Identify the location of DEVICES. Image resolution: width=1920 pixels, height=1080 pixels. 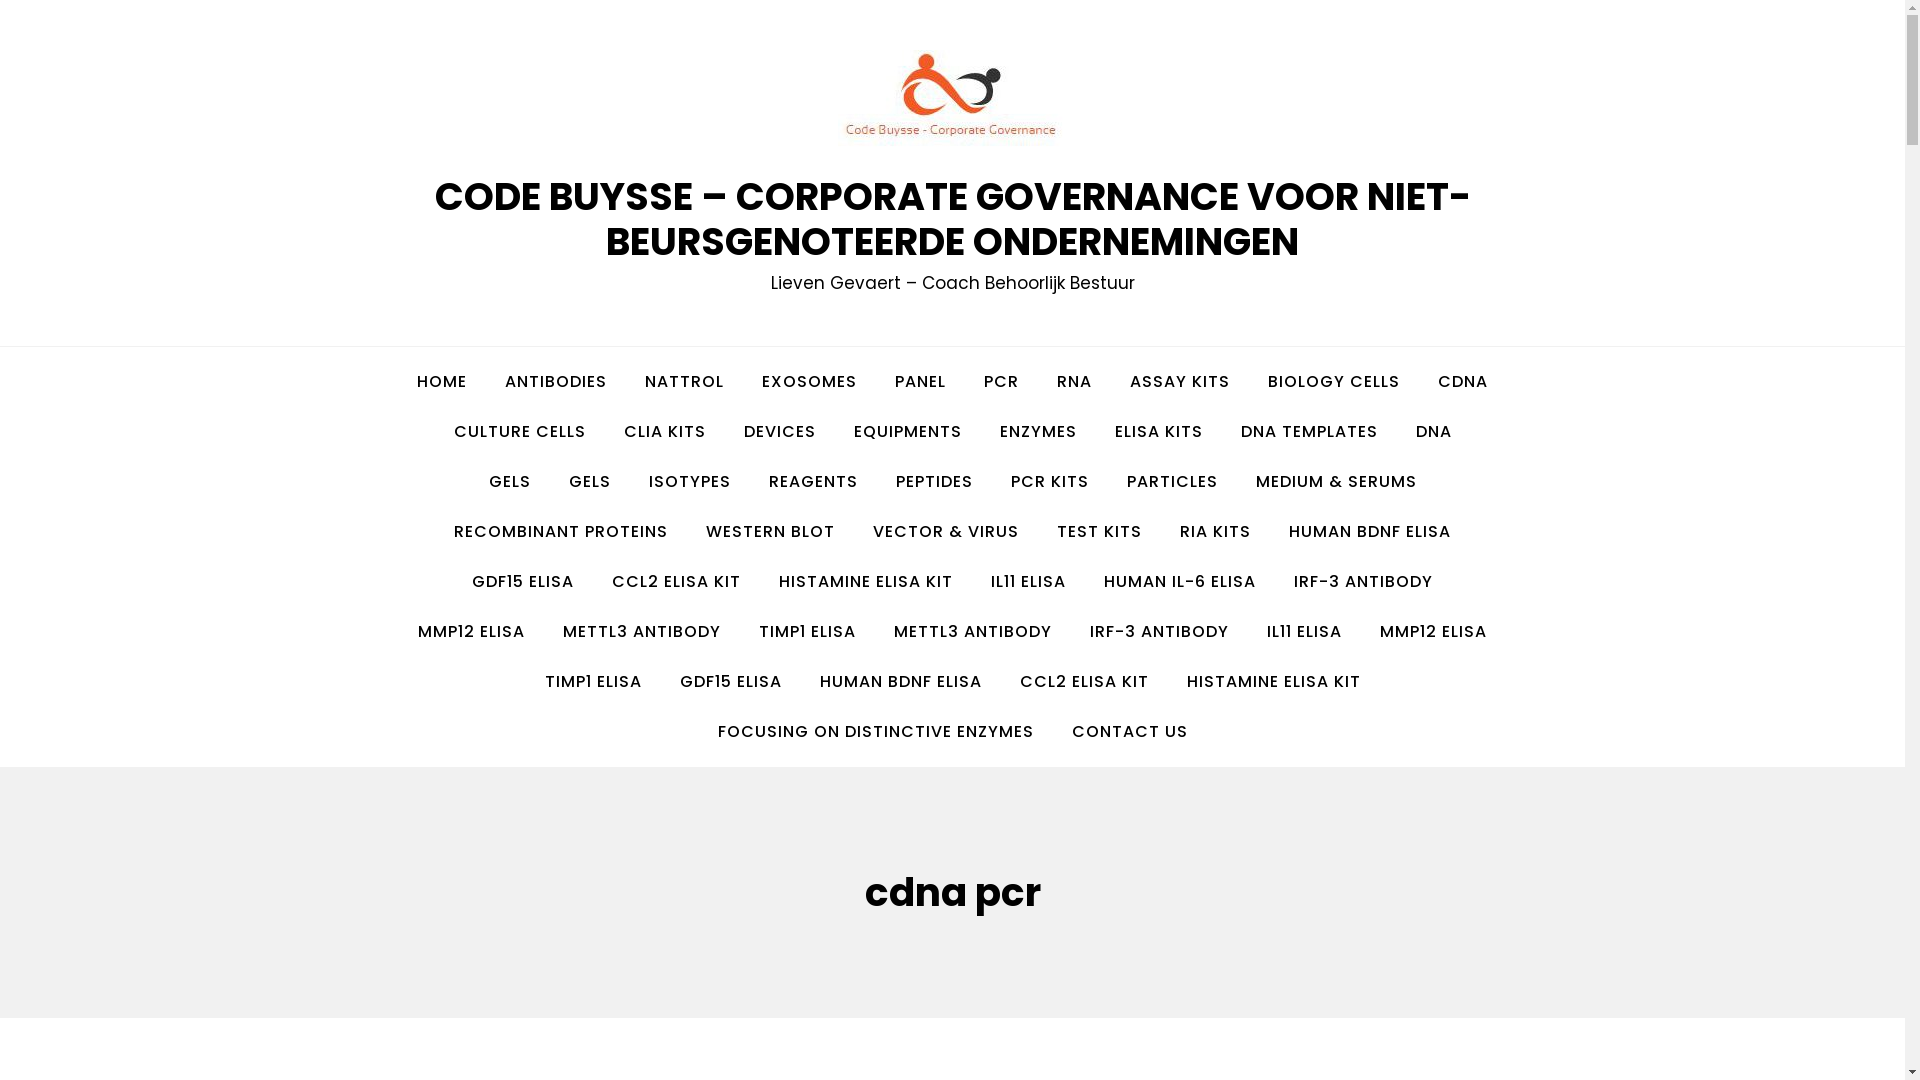
(779, 432).